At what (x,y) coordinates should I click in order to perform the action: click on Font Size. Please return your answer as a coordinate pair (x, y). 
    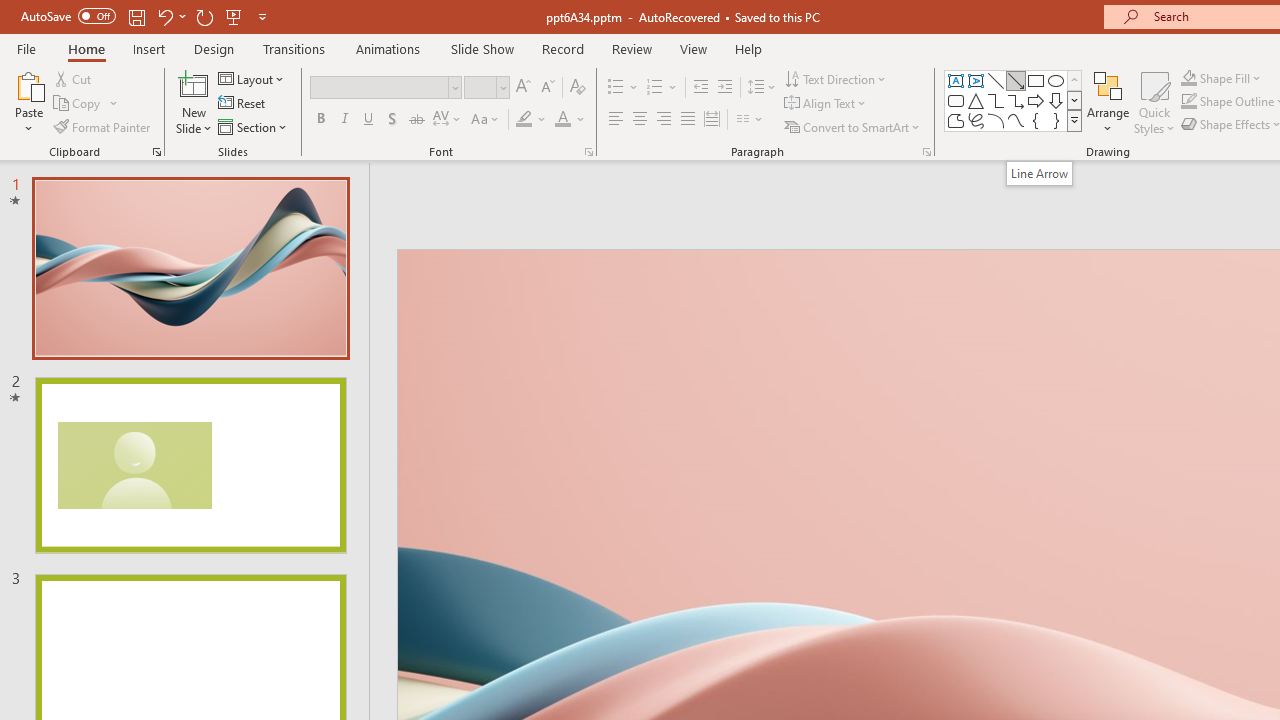
    Looking at the image, I should click on (480, 87).